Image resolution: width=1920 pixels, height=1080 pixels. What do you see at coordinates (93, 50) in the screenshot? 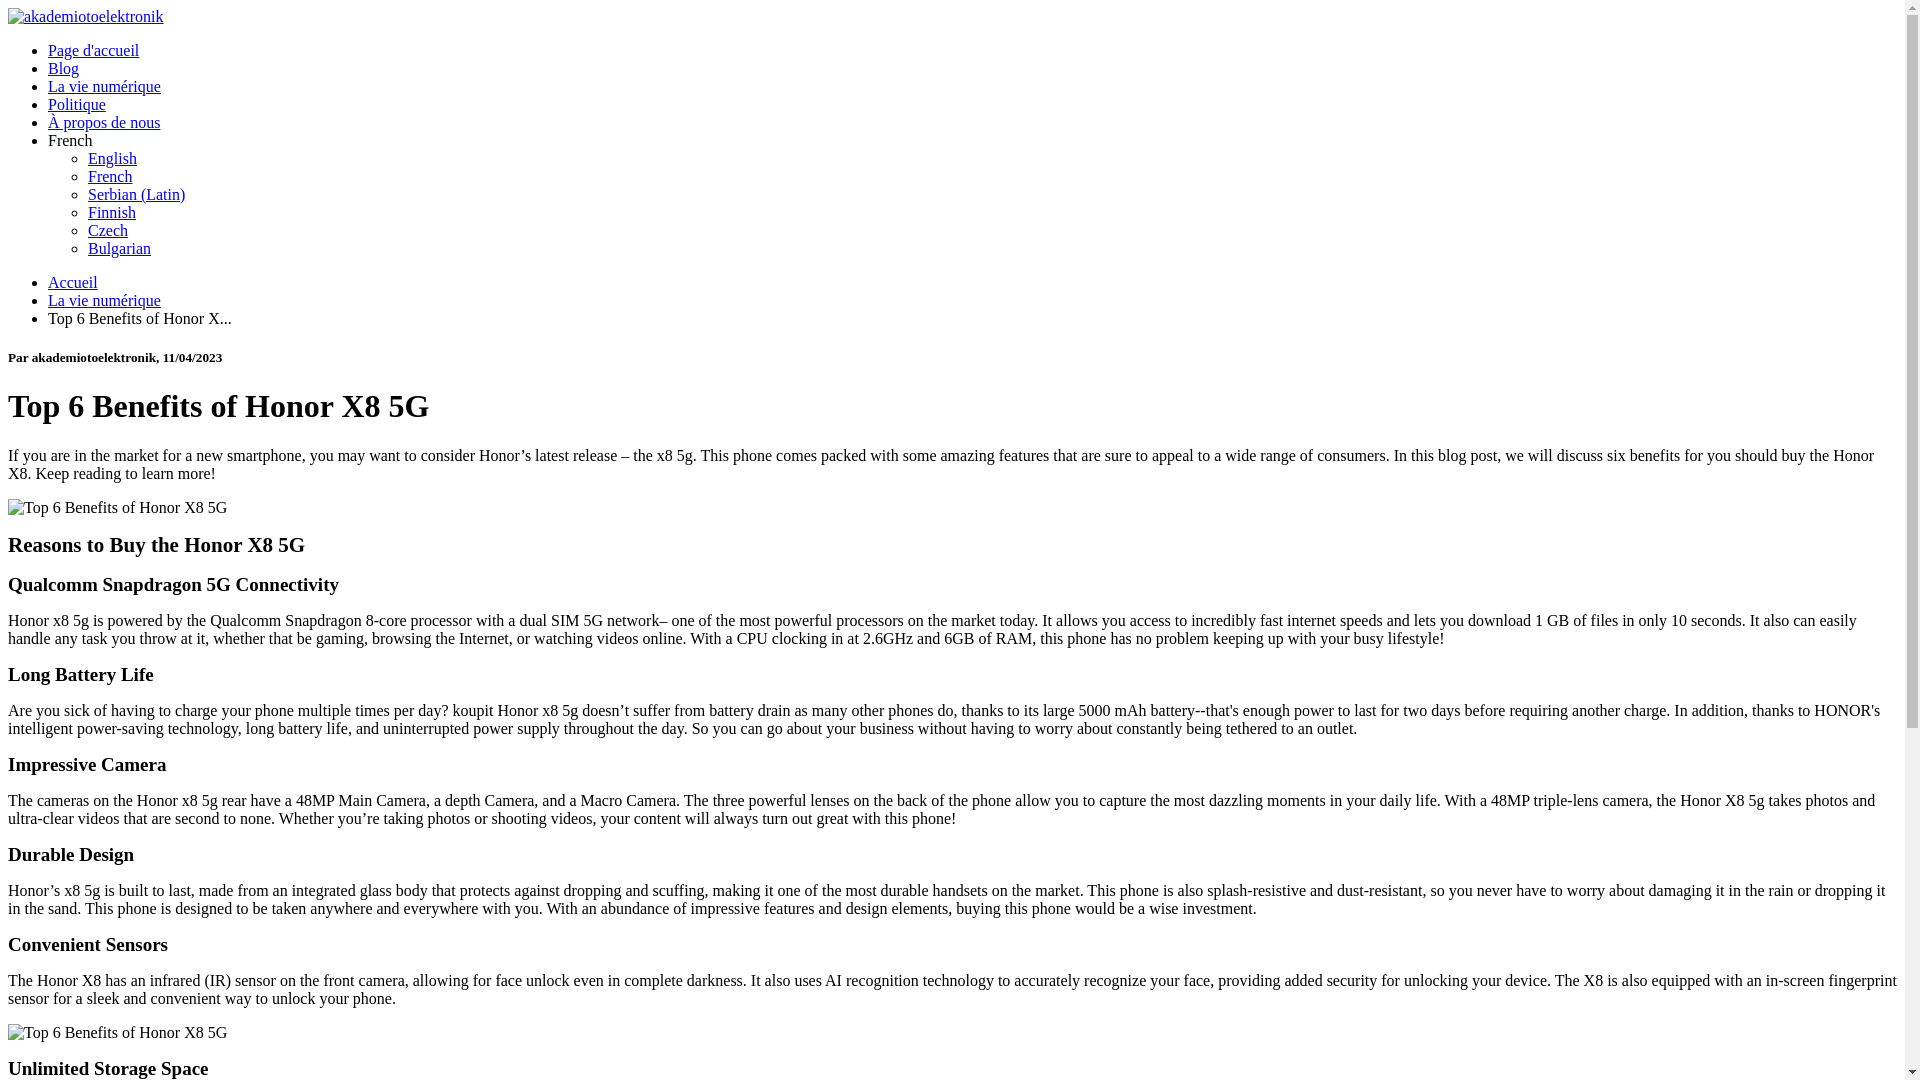
I see `Page d'accueil` at bounding box center [93, 50].